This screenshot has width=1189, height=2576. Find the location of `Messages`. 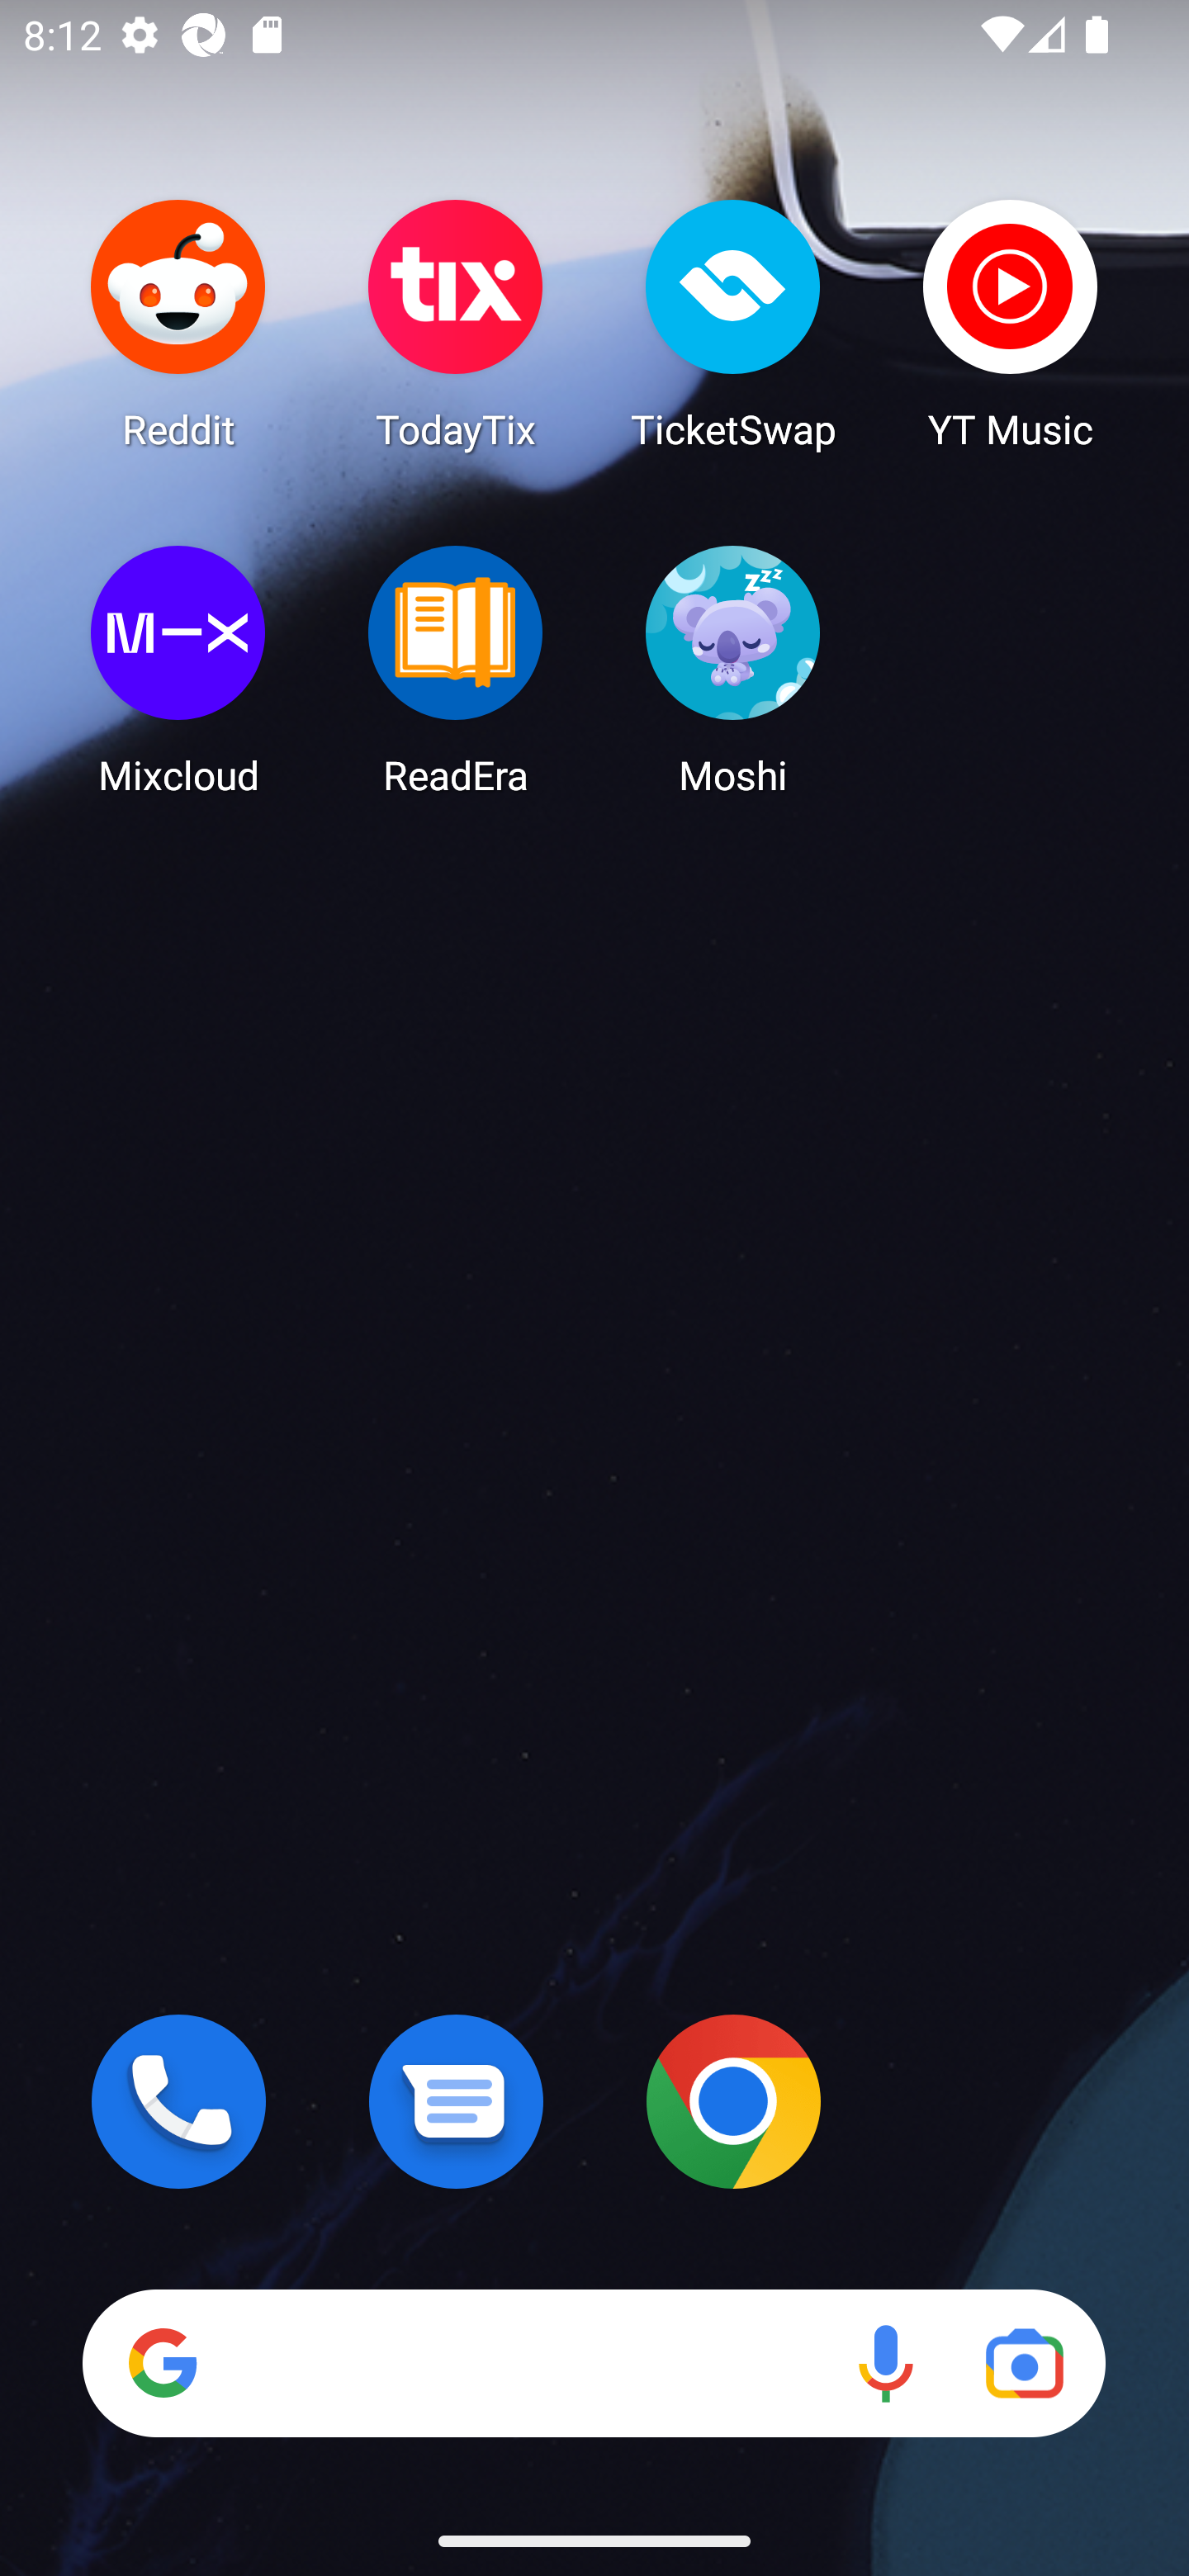

Messages is located at coordinates (456, 2101).